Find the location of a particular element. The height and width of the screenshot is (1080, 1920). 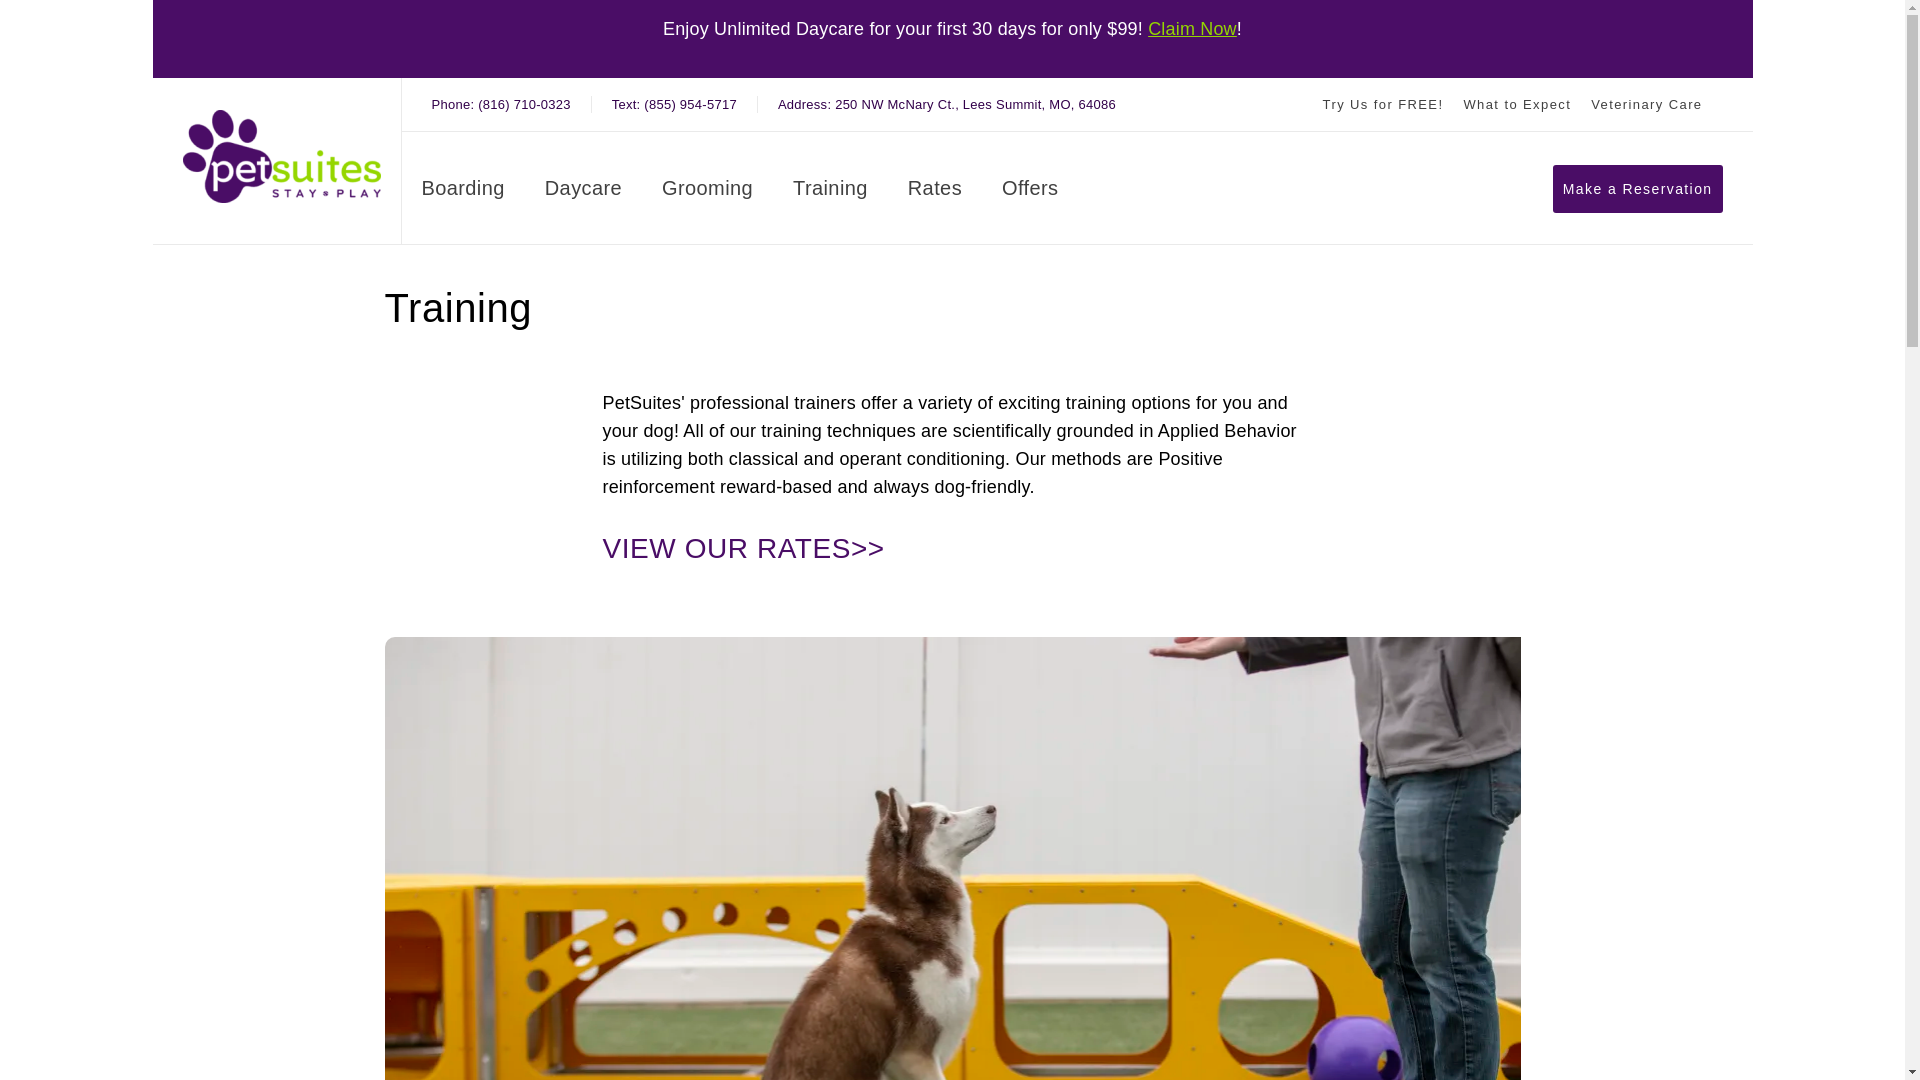

Boarding is located at coordinates (1192, 29).